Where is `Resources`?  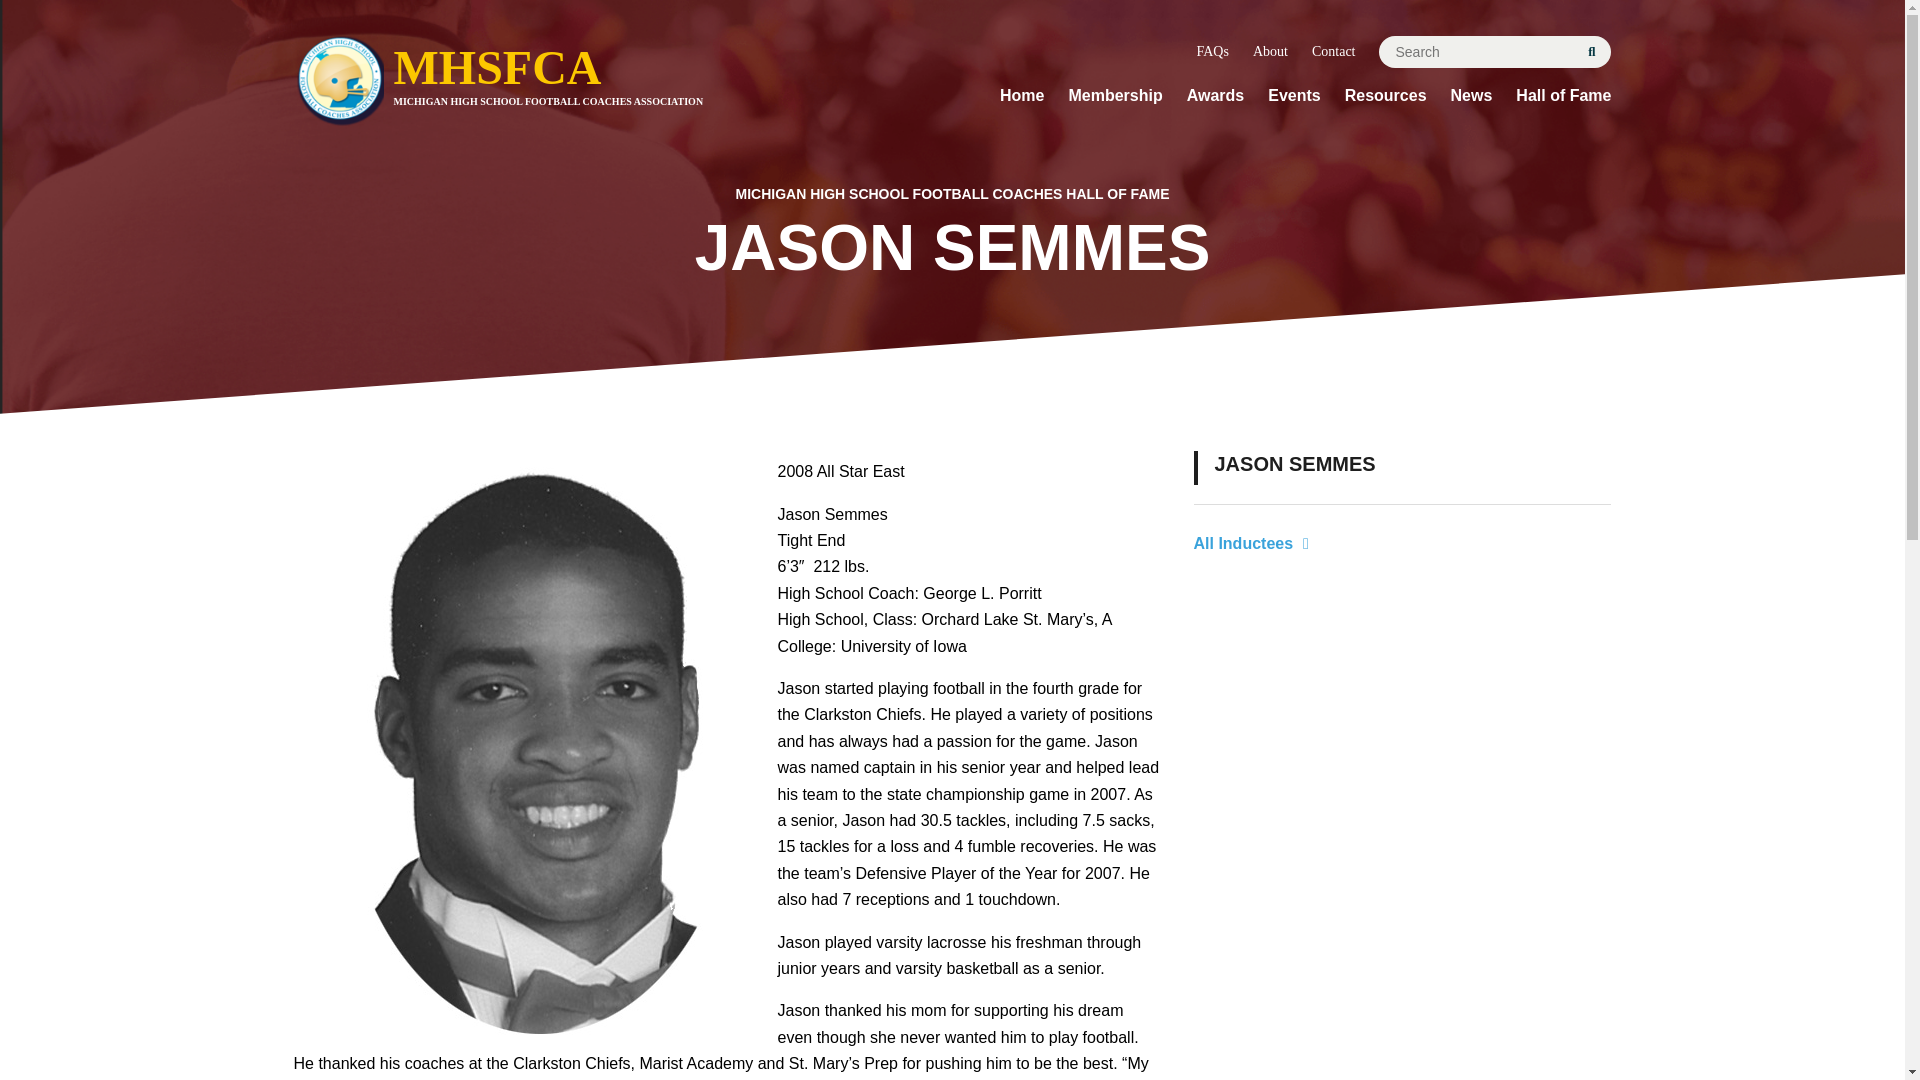
Resources is located at coordinates (1212, 52).